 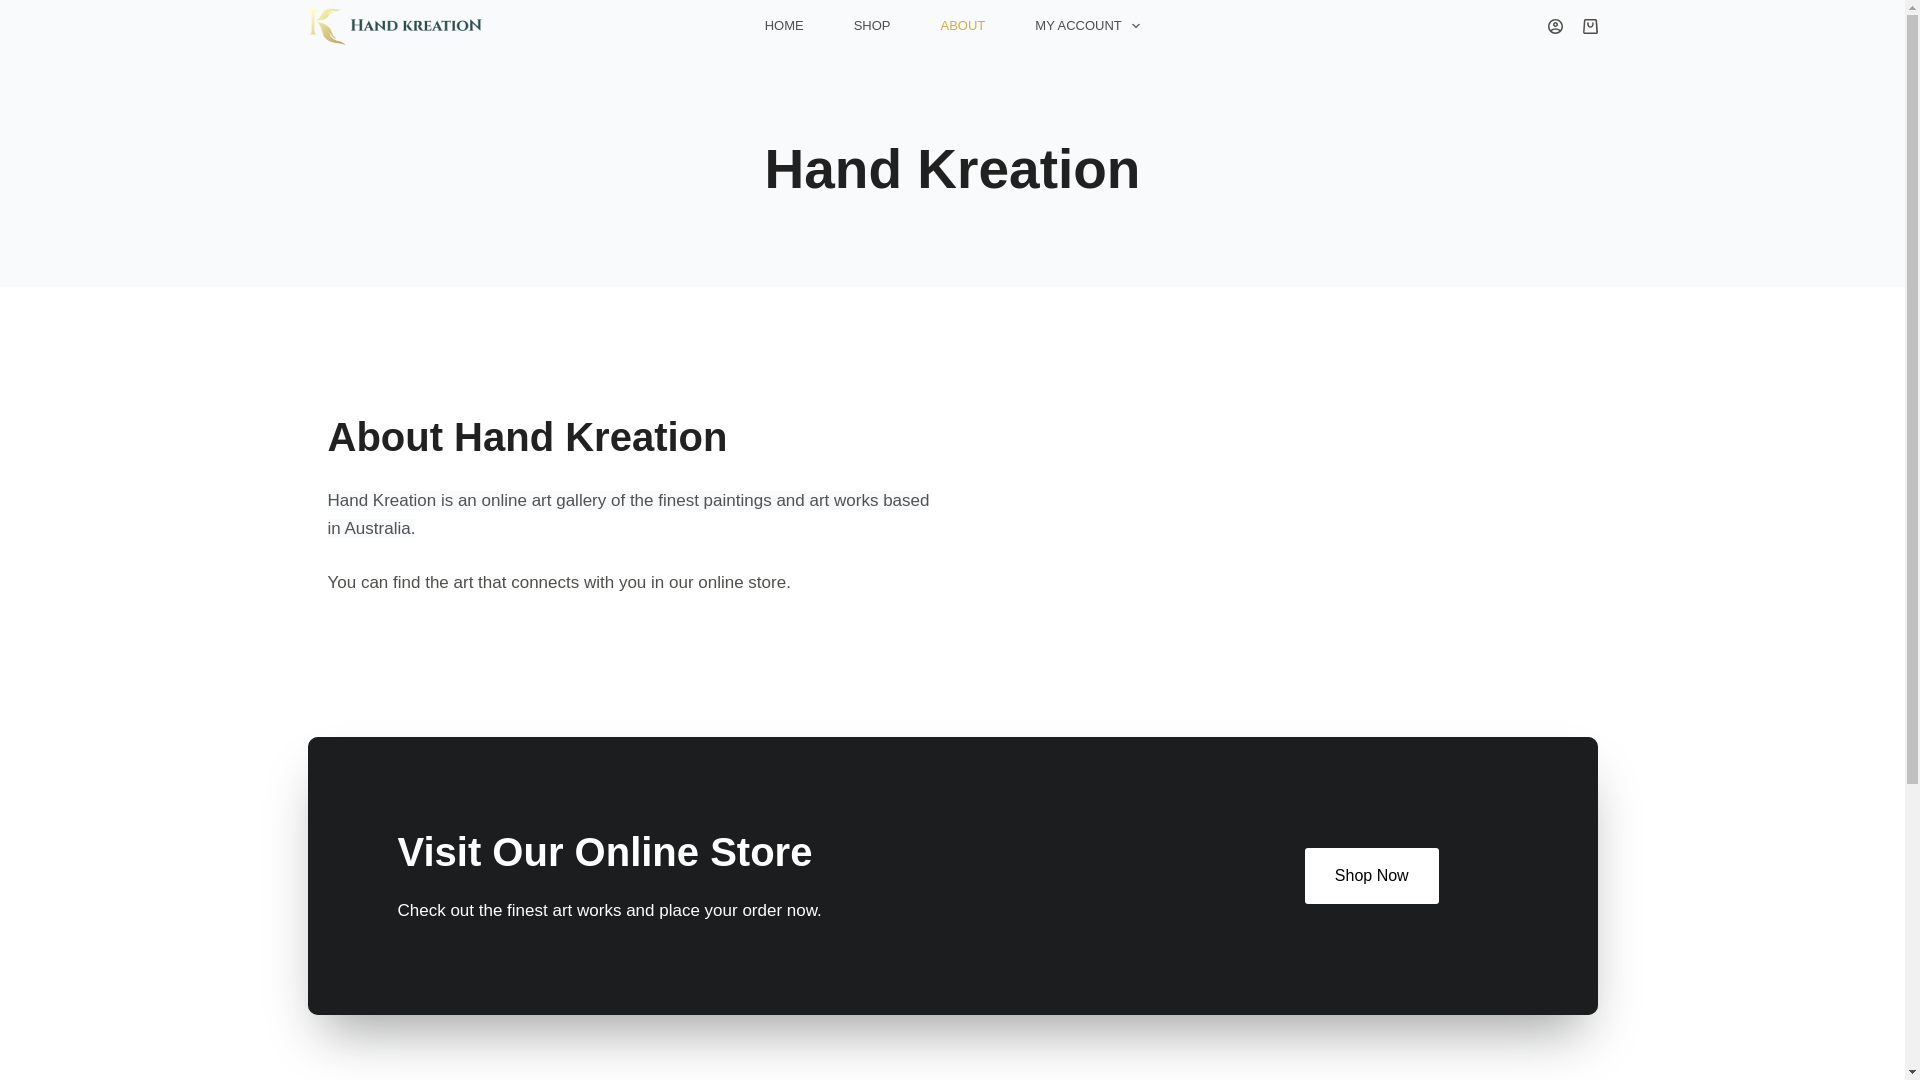 What do you see at coordinates (324, 869) in the screenshot?
I see `Blog` at bounding box center [324, 869].